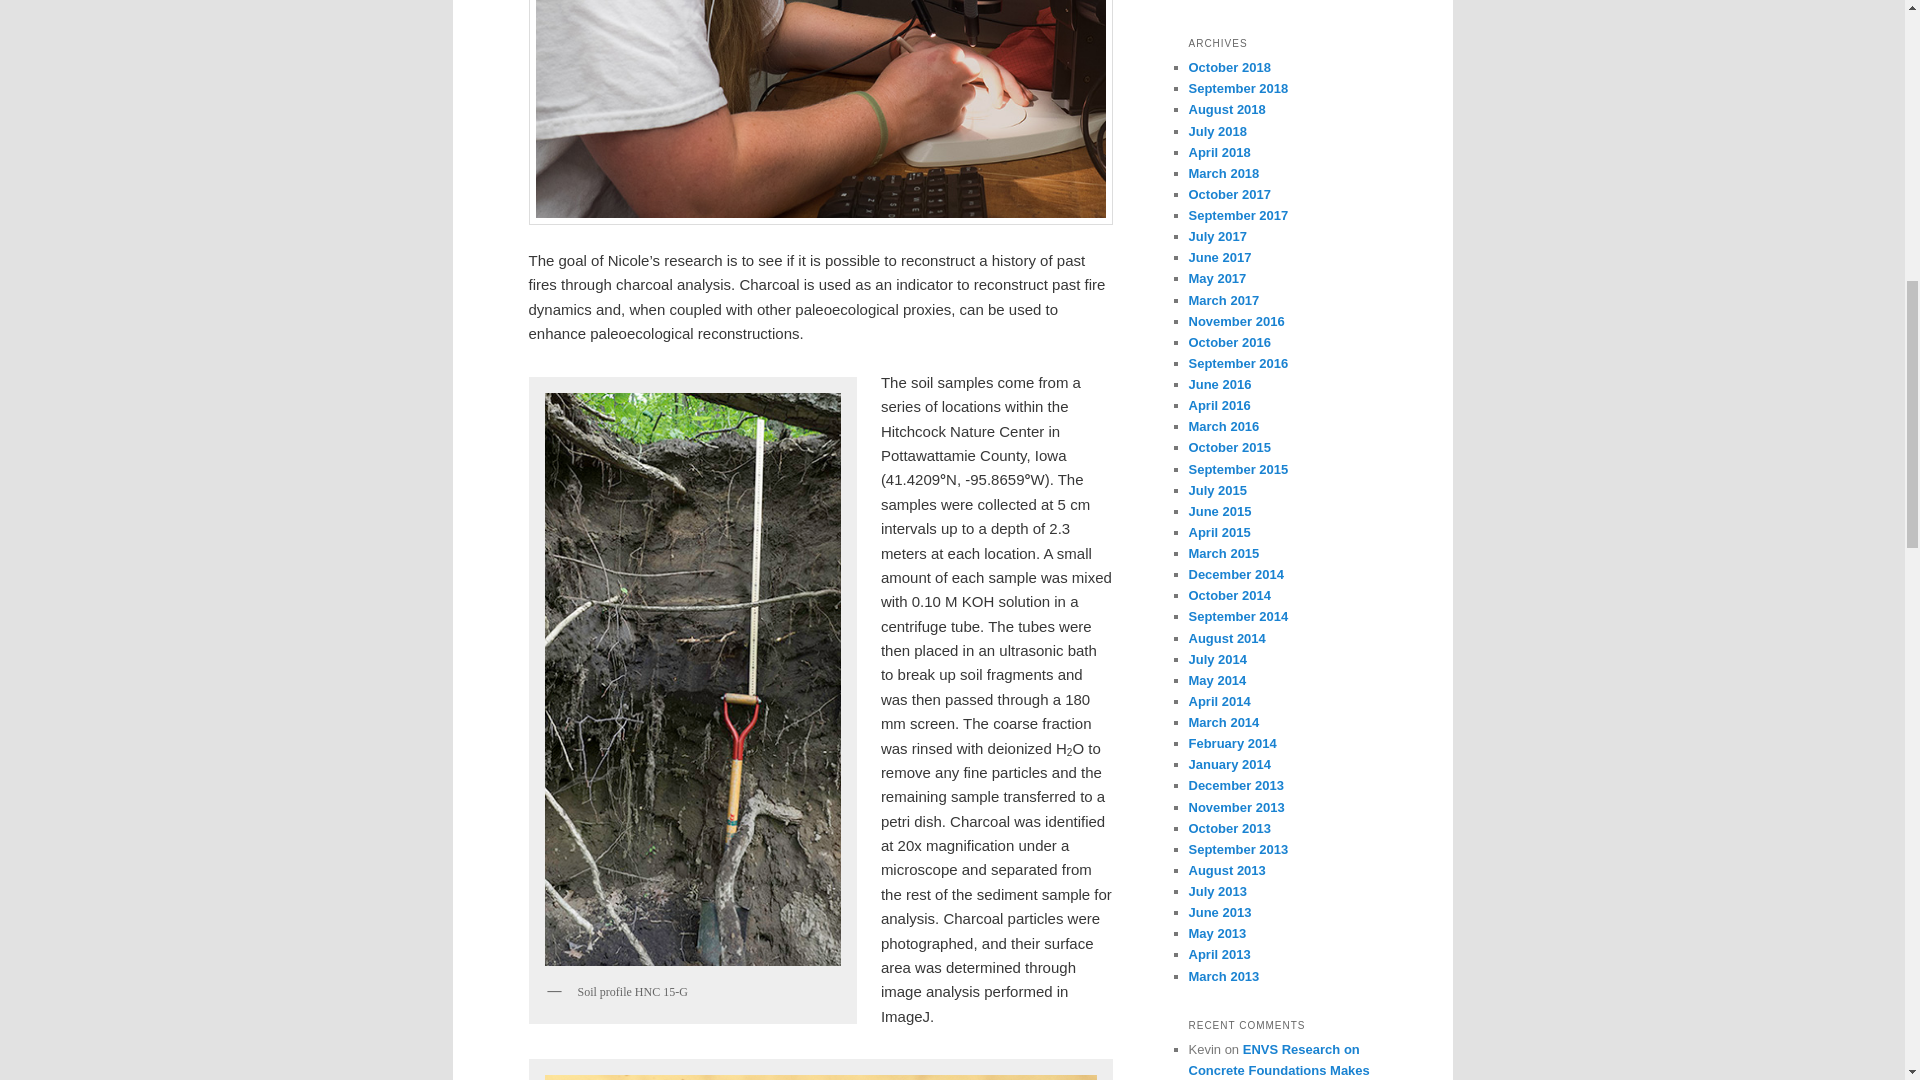  I want to click on July 2018, so click(1217, 132).